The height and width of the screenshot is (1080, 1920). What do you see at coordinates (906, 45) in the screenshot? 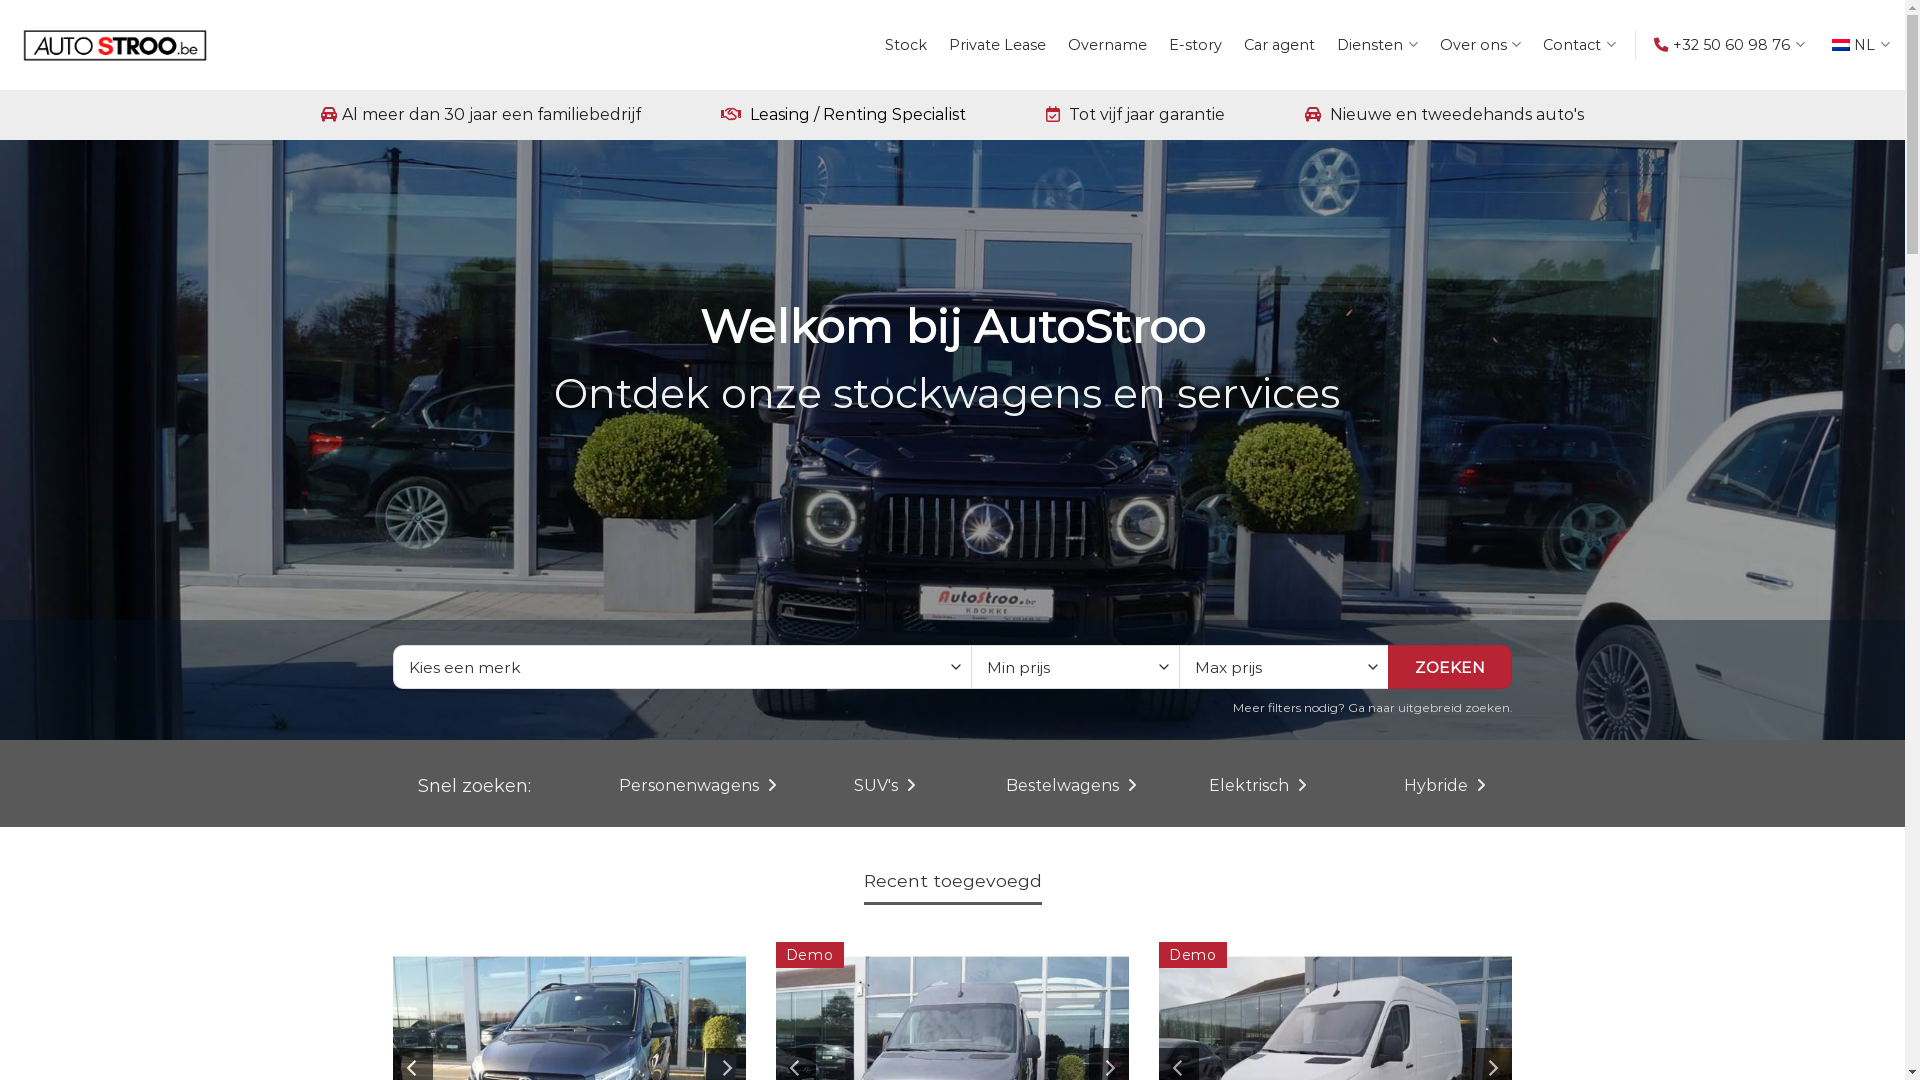
I see `Stock` at bounding box center [906, 45].